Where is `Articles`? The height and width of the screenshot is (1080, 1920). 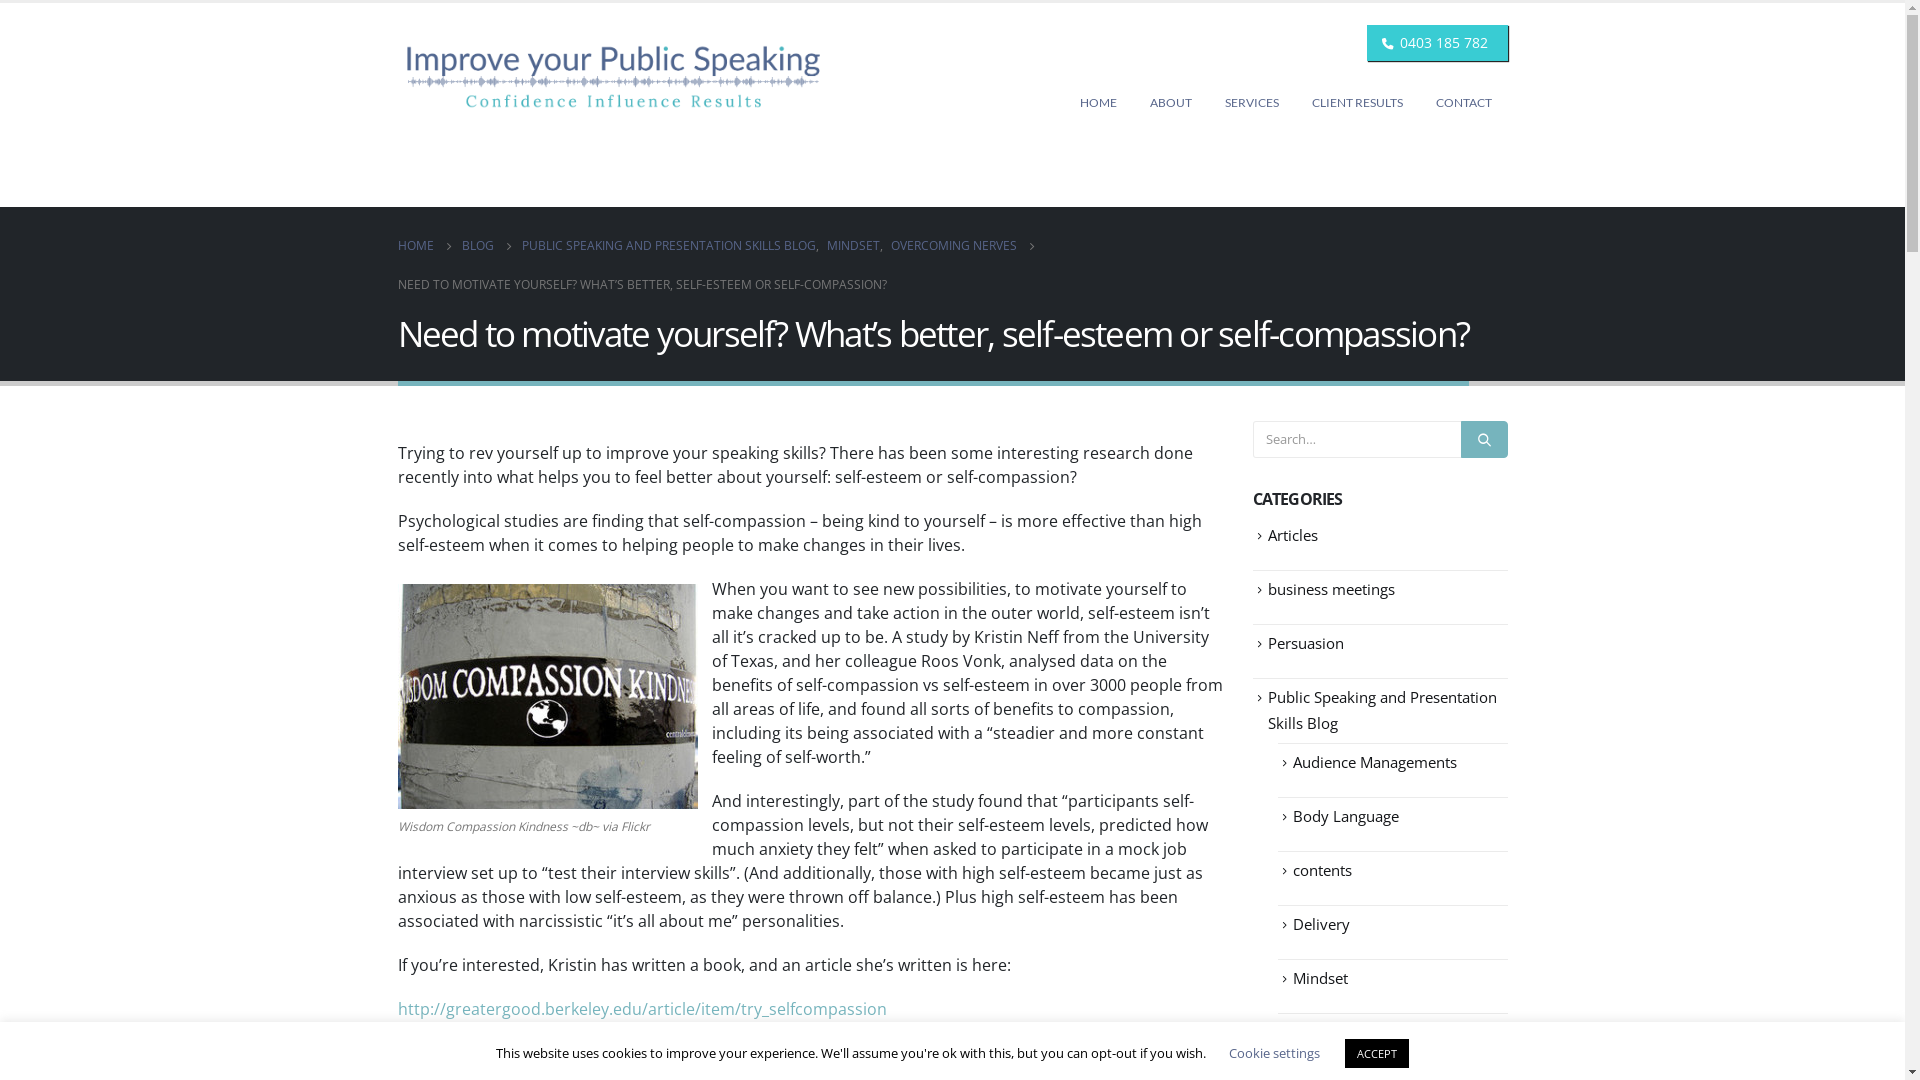 Articles is located at coordinates (1293, 535).